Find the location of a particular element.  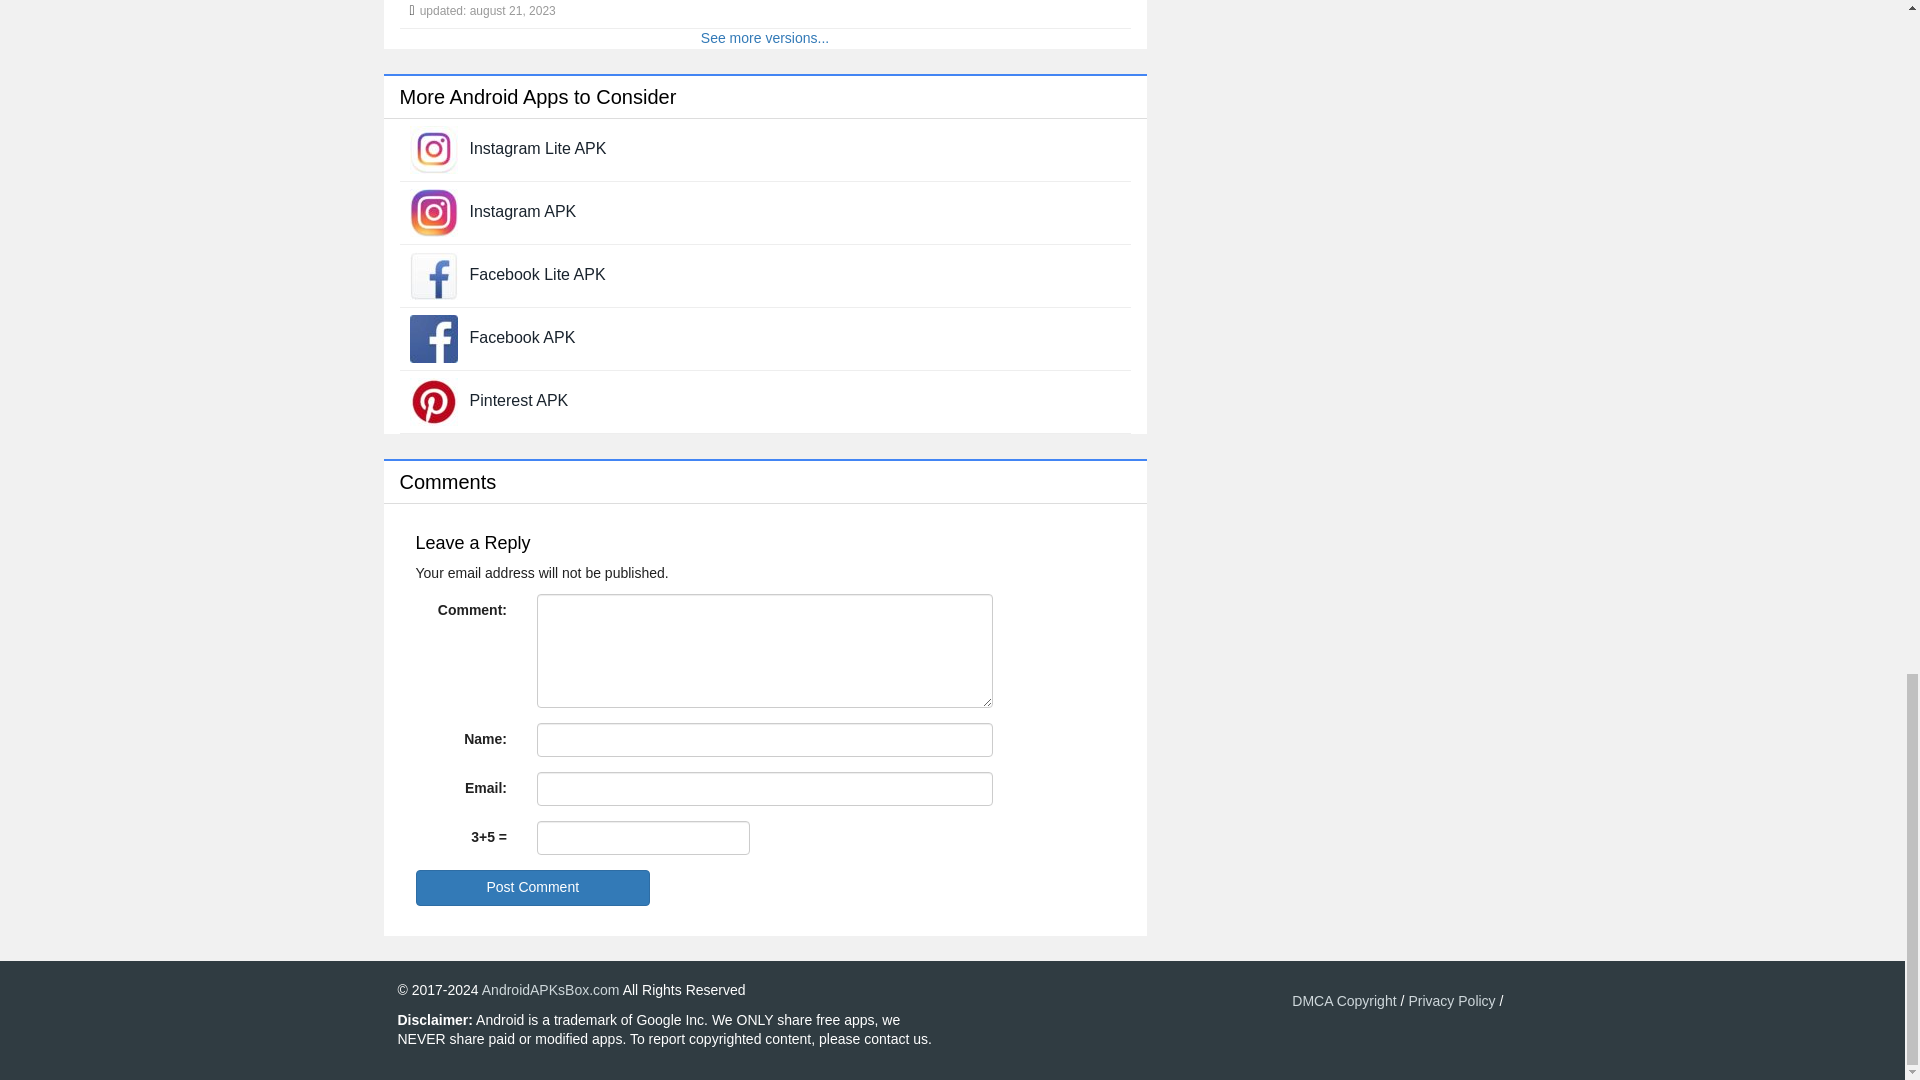

Facebook Lite Latest Version 415.0.0.12.100 APK Download is located at coordinates (538, 274).